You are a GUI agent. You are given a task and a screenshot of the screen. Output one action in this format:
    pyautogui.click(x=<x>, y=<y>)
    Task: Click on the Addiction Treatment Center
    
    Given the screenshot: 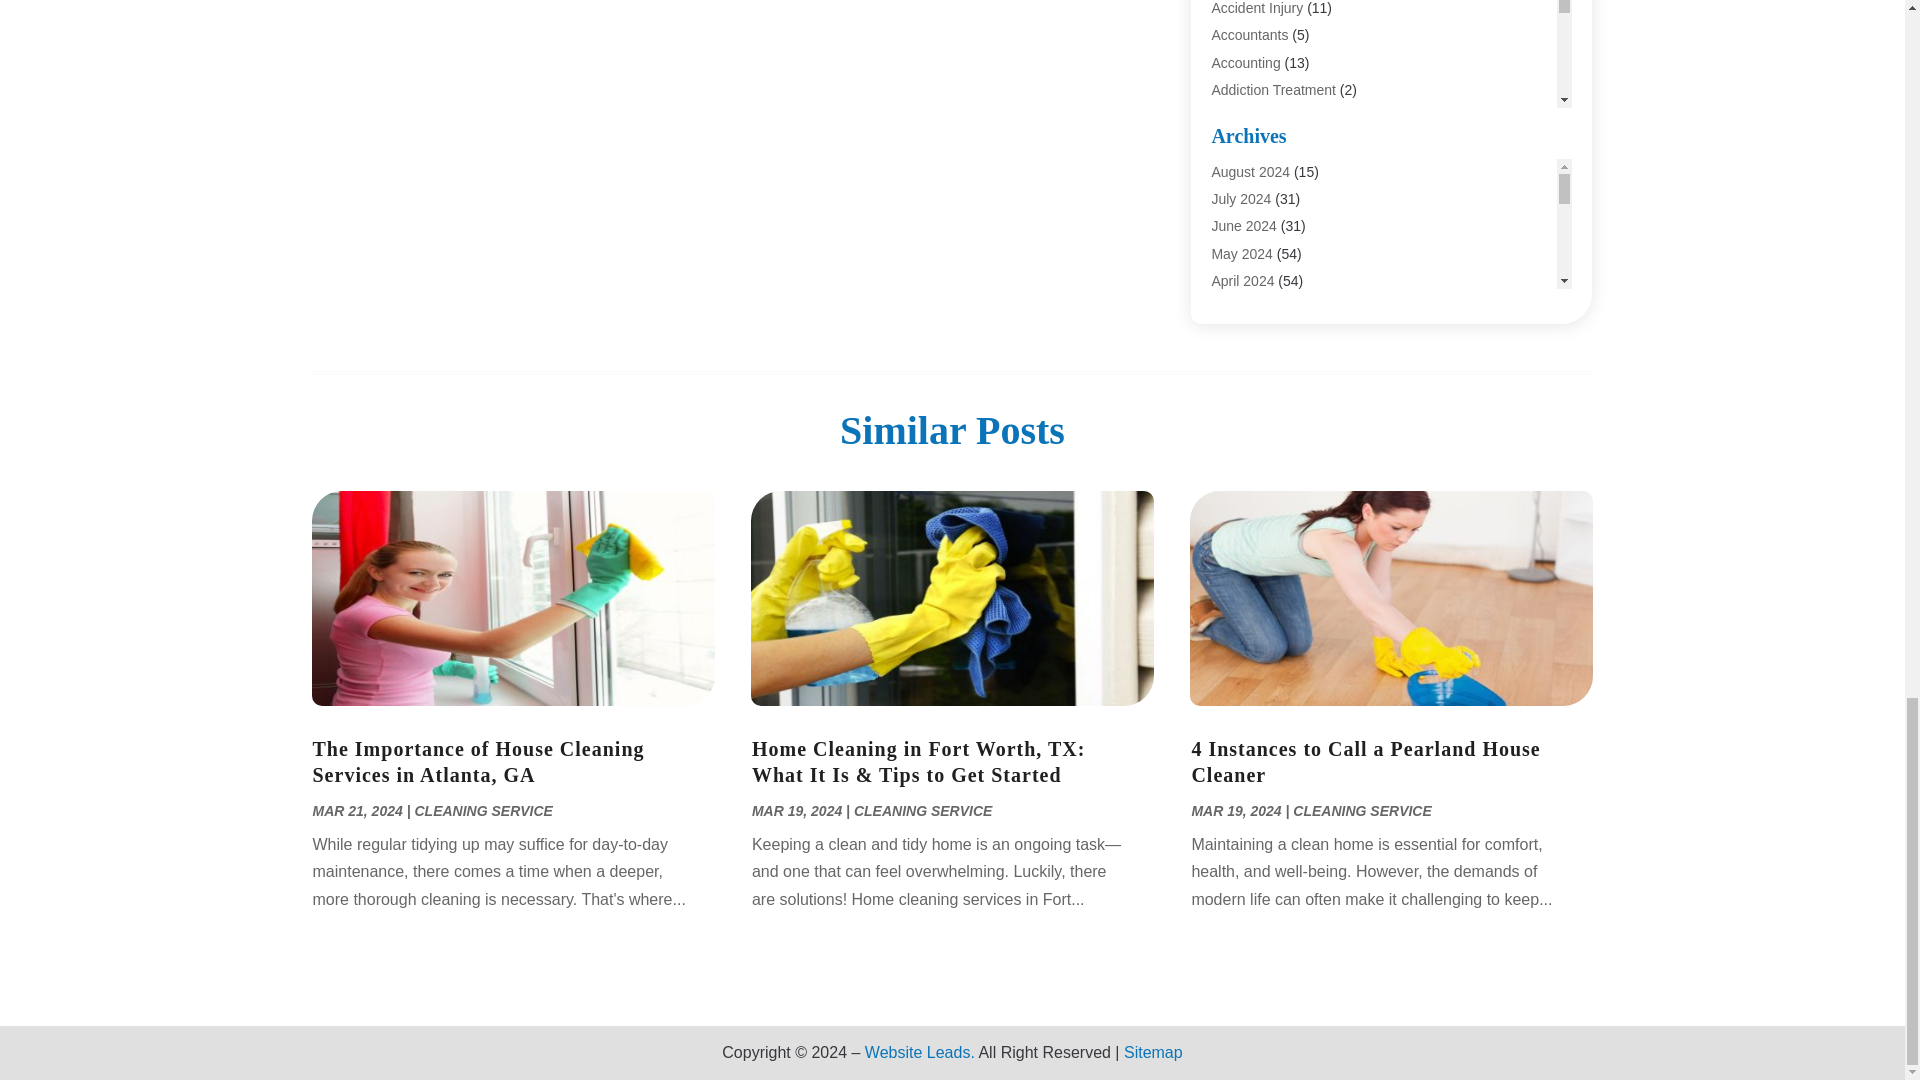 What is the action you would take?
    pyautogui.click(x=1296, y=117)
    